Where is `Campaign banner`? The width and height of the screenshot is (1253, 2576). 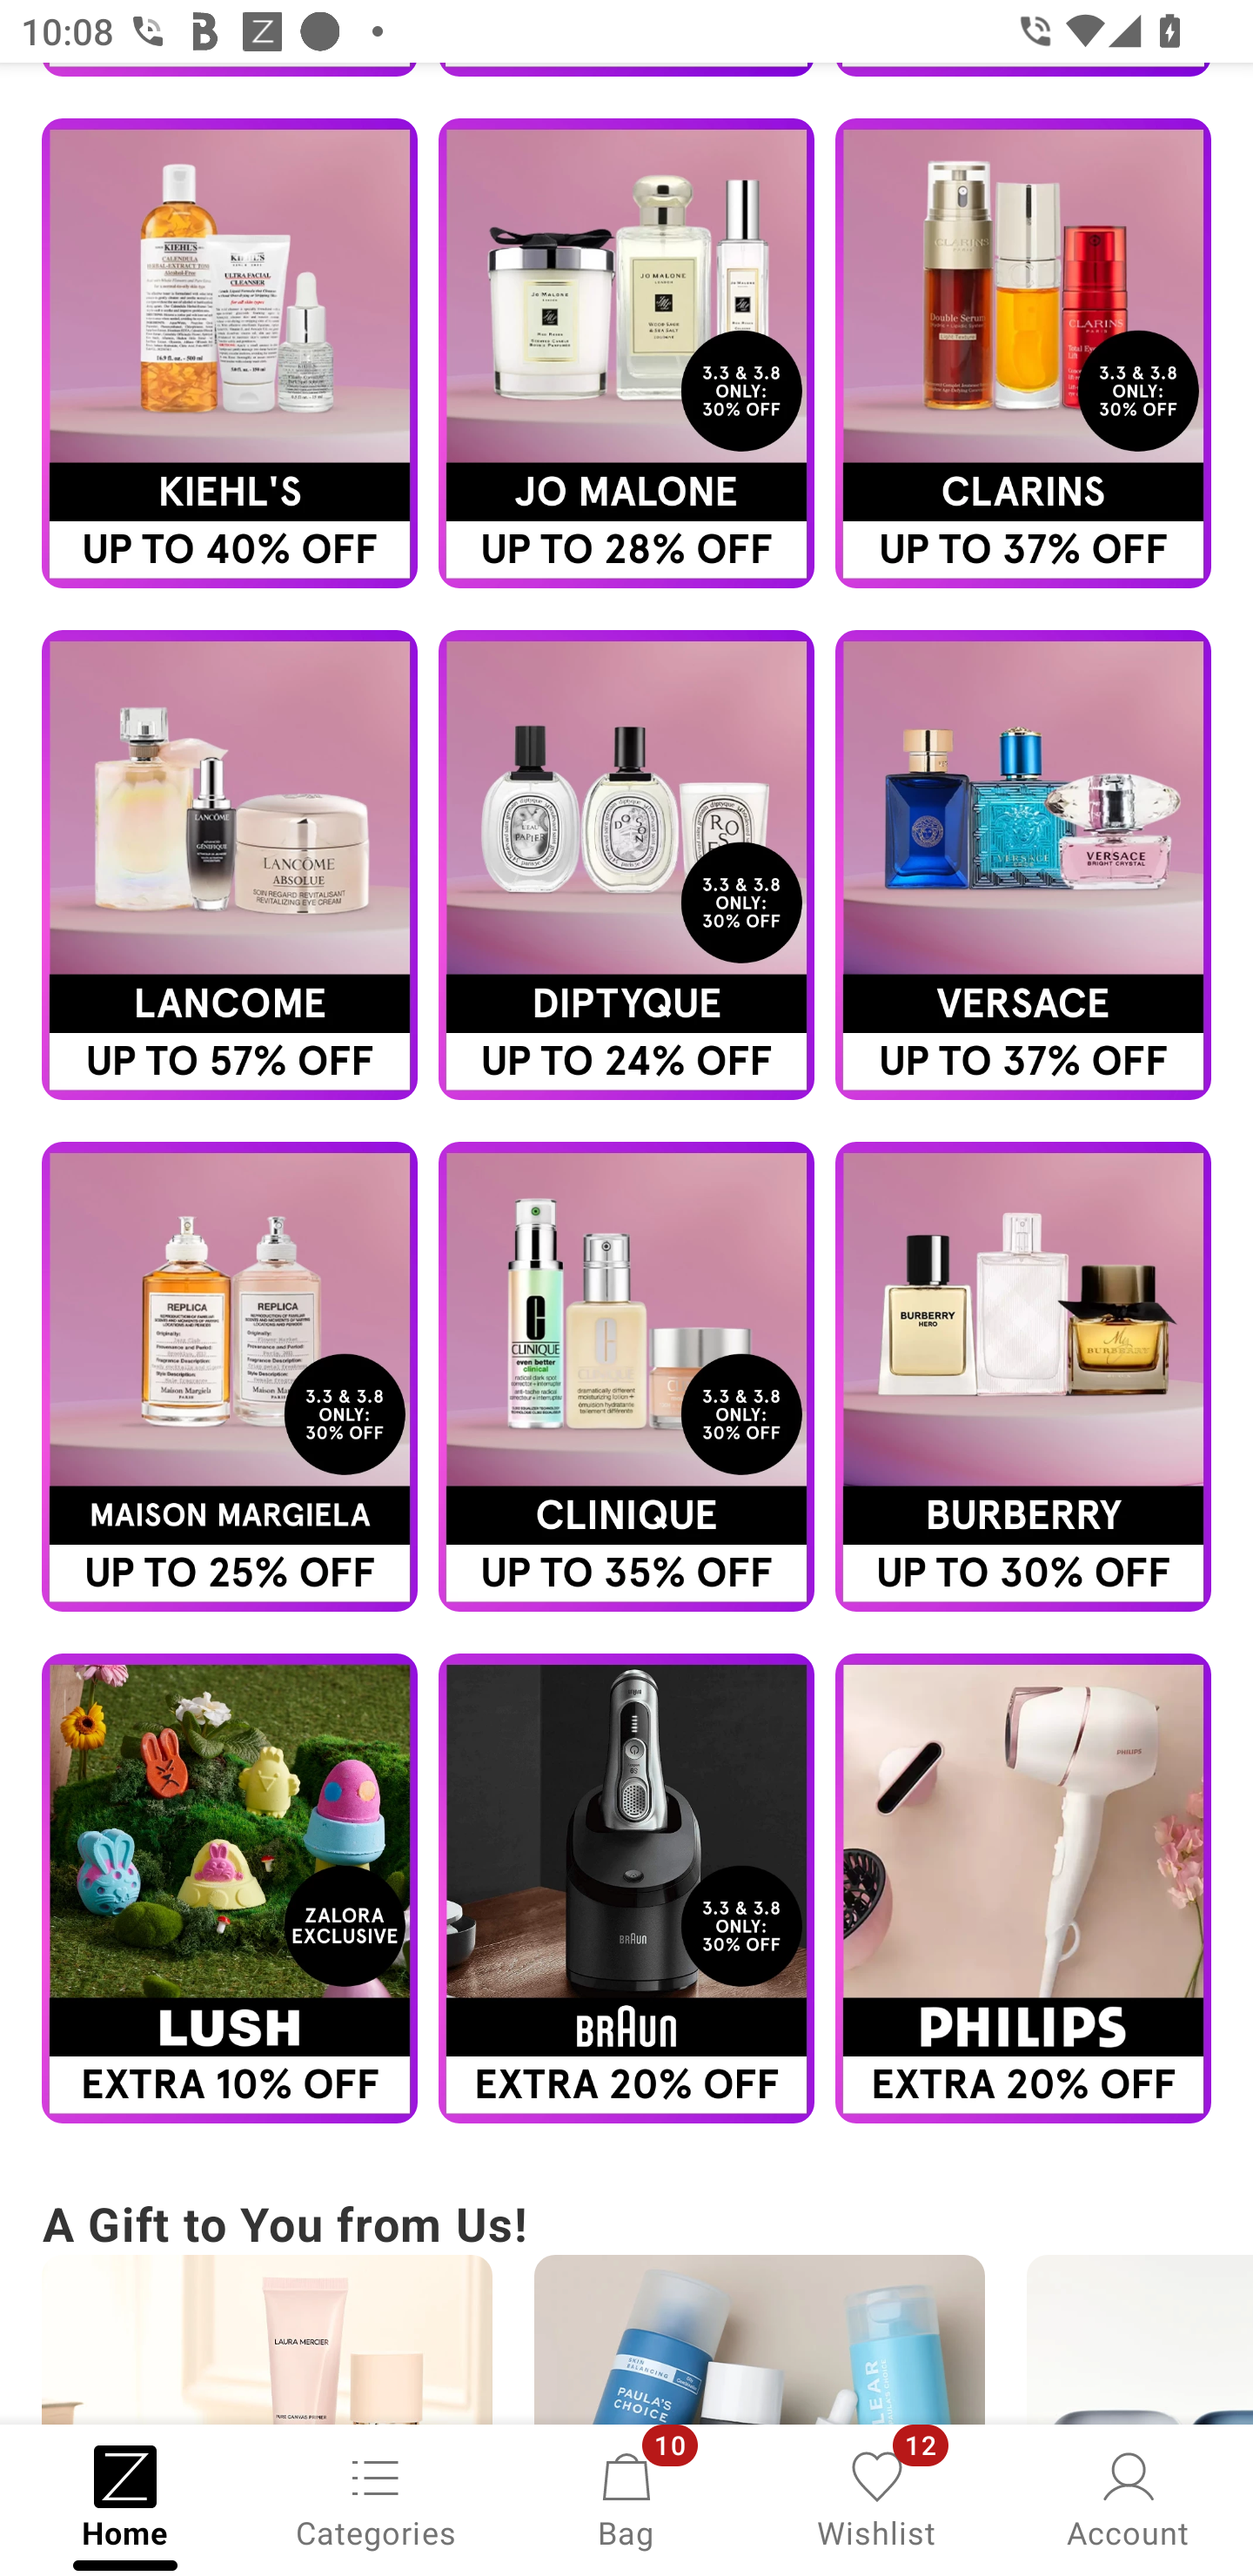
Campaign banner is located at coordinates (229, 1377).